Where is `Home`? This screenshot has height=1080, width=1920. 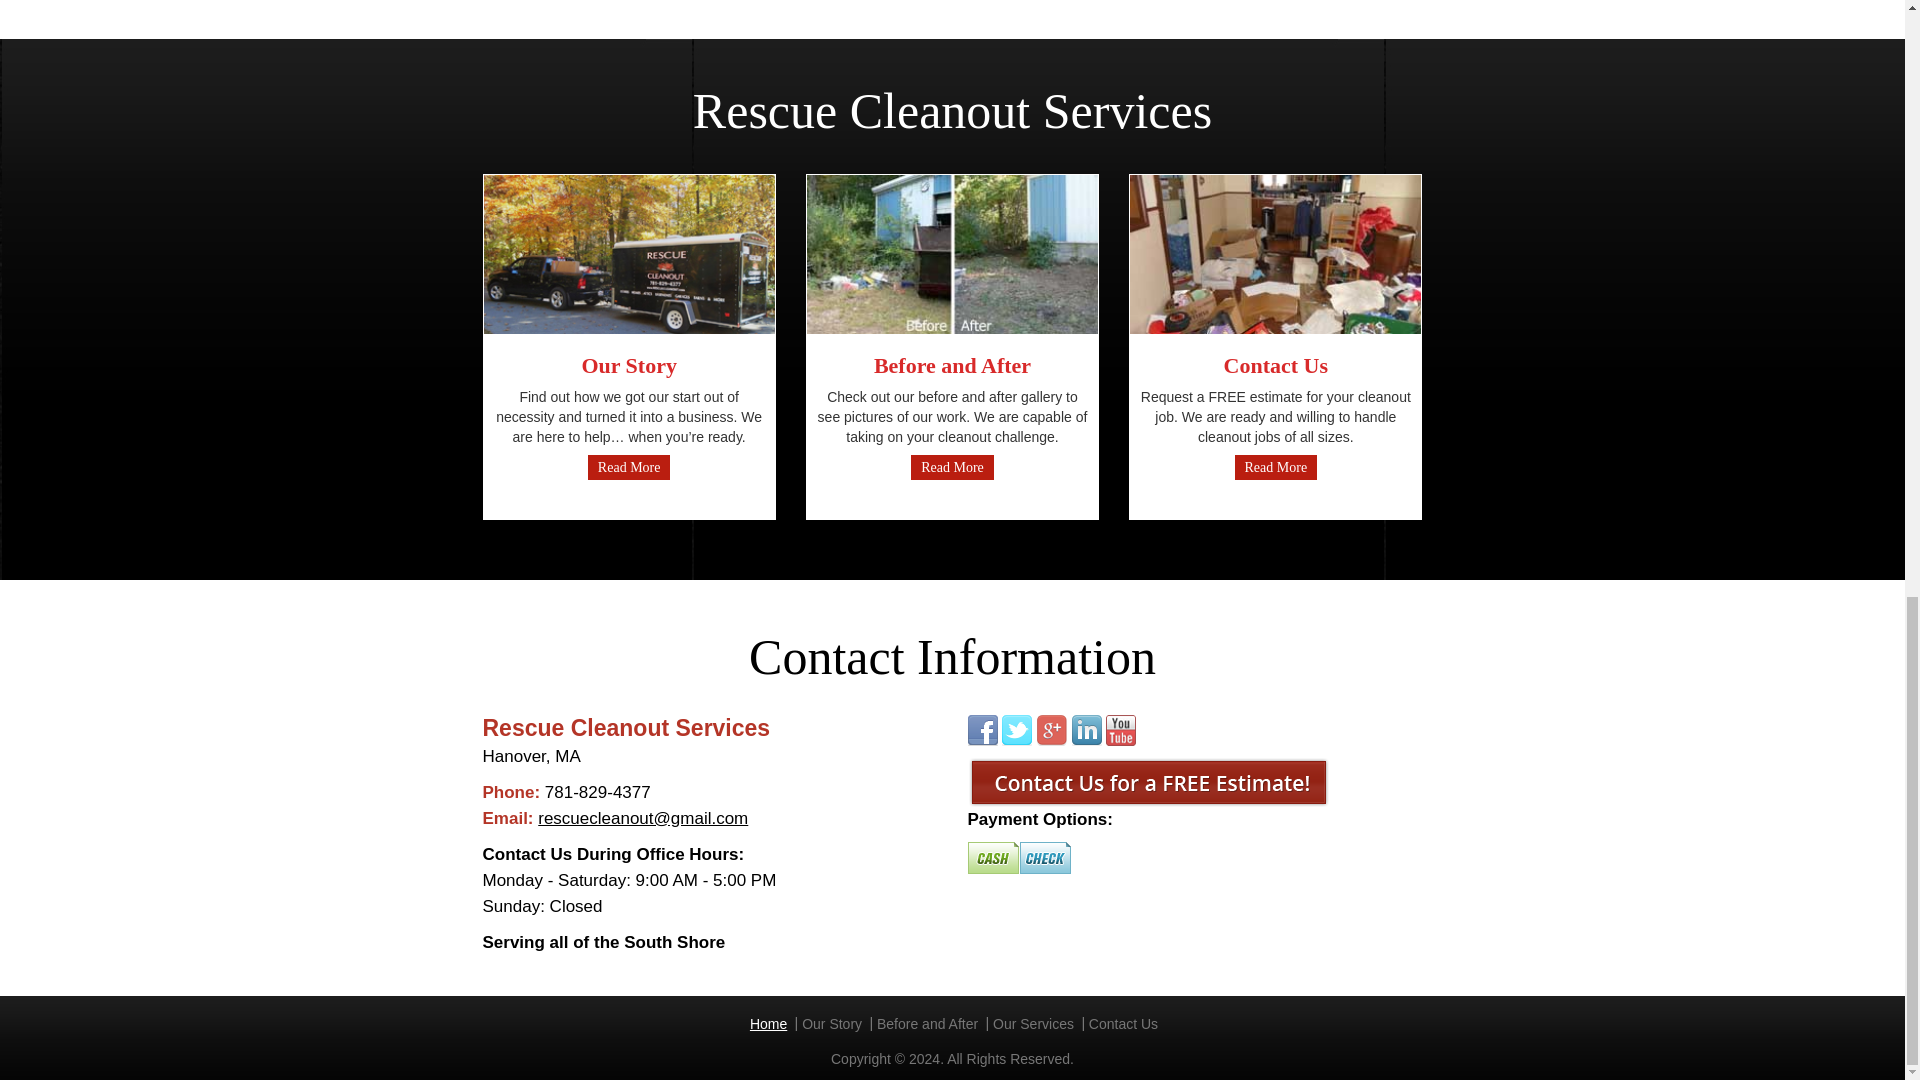 Home is located at coordinates (768, 1024).